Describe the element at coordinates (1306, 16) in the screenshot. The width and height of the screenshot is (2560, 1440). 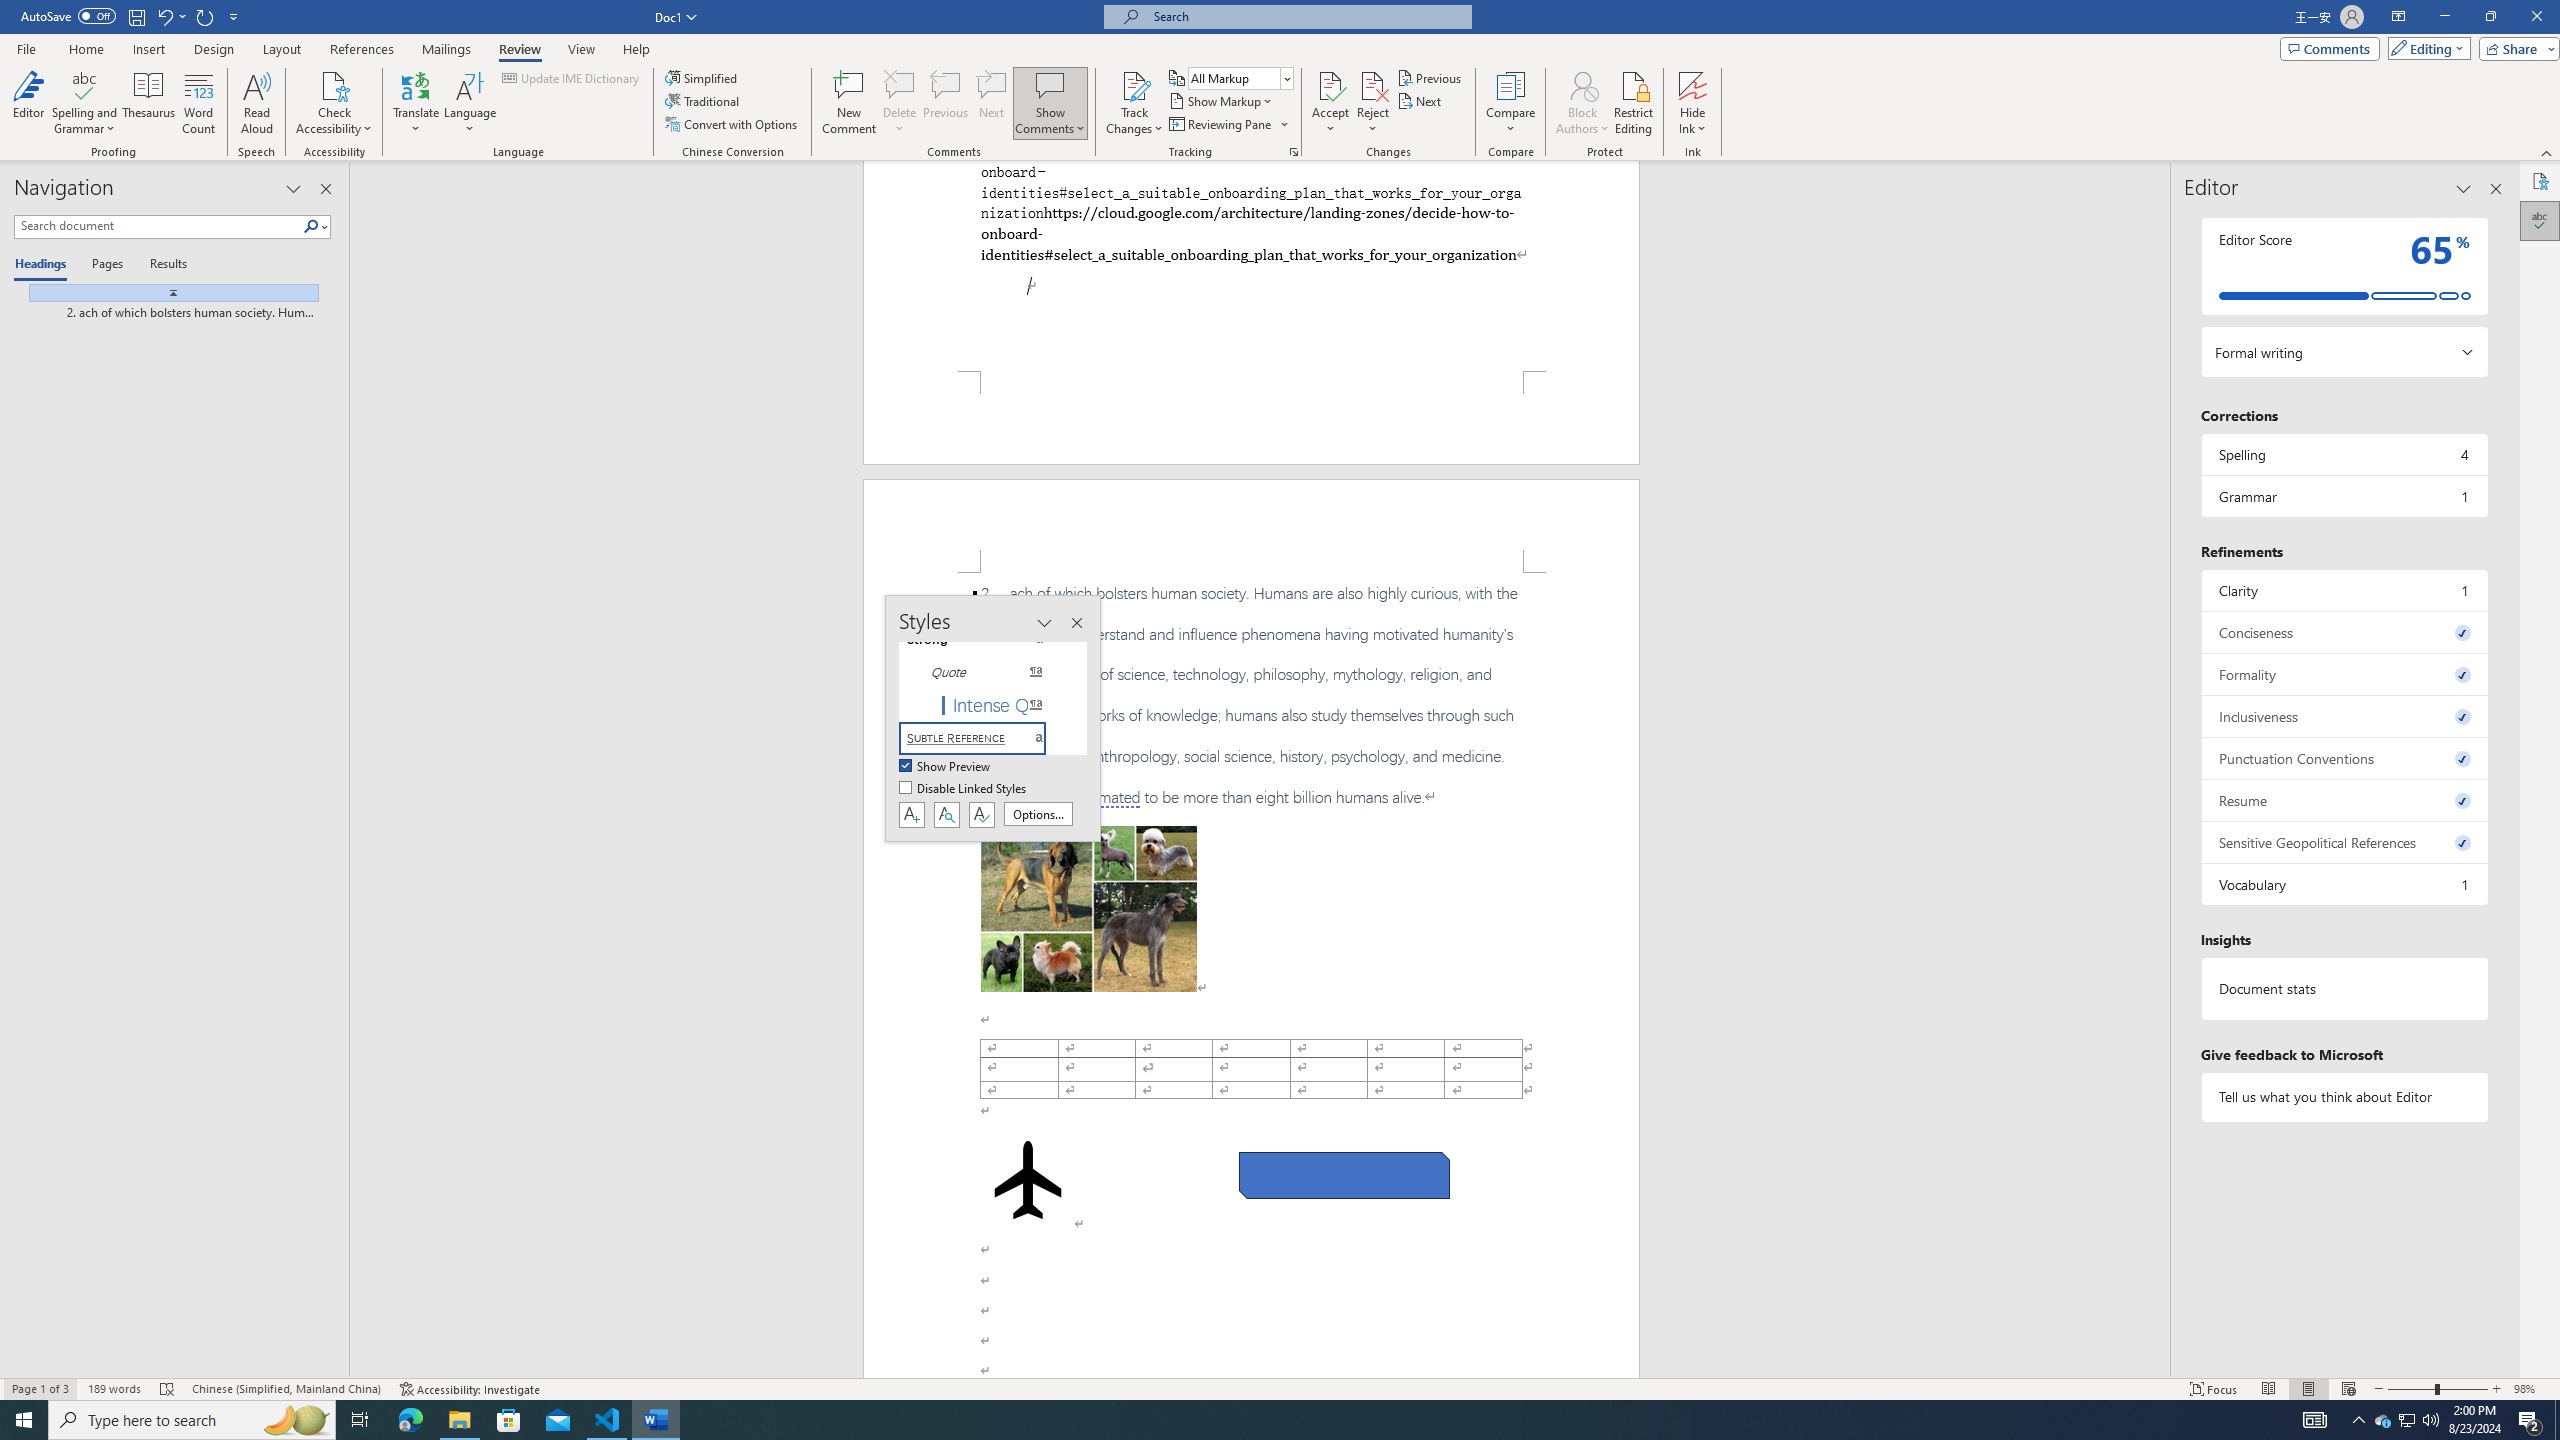
I see `Microsoft search` at that location.